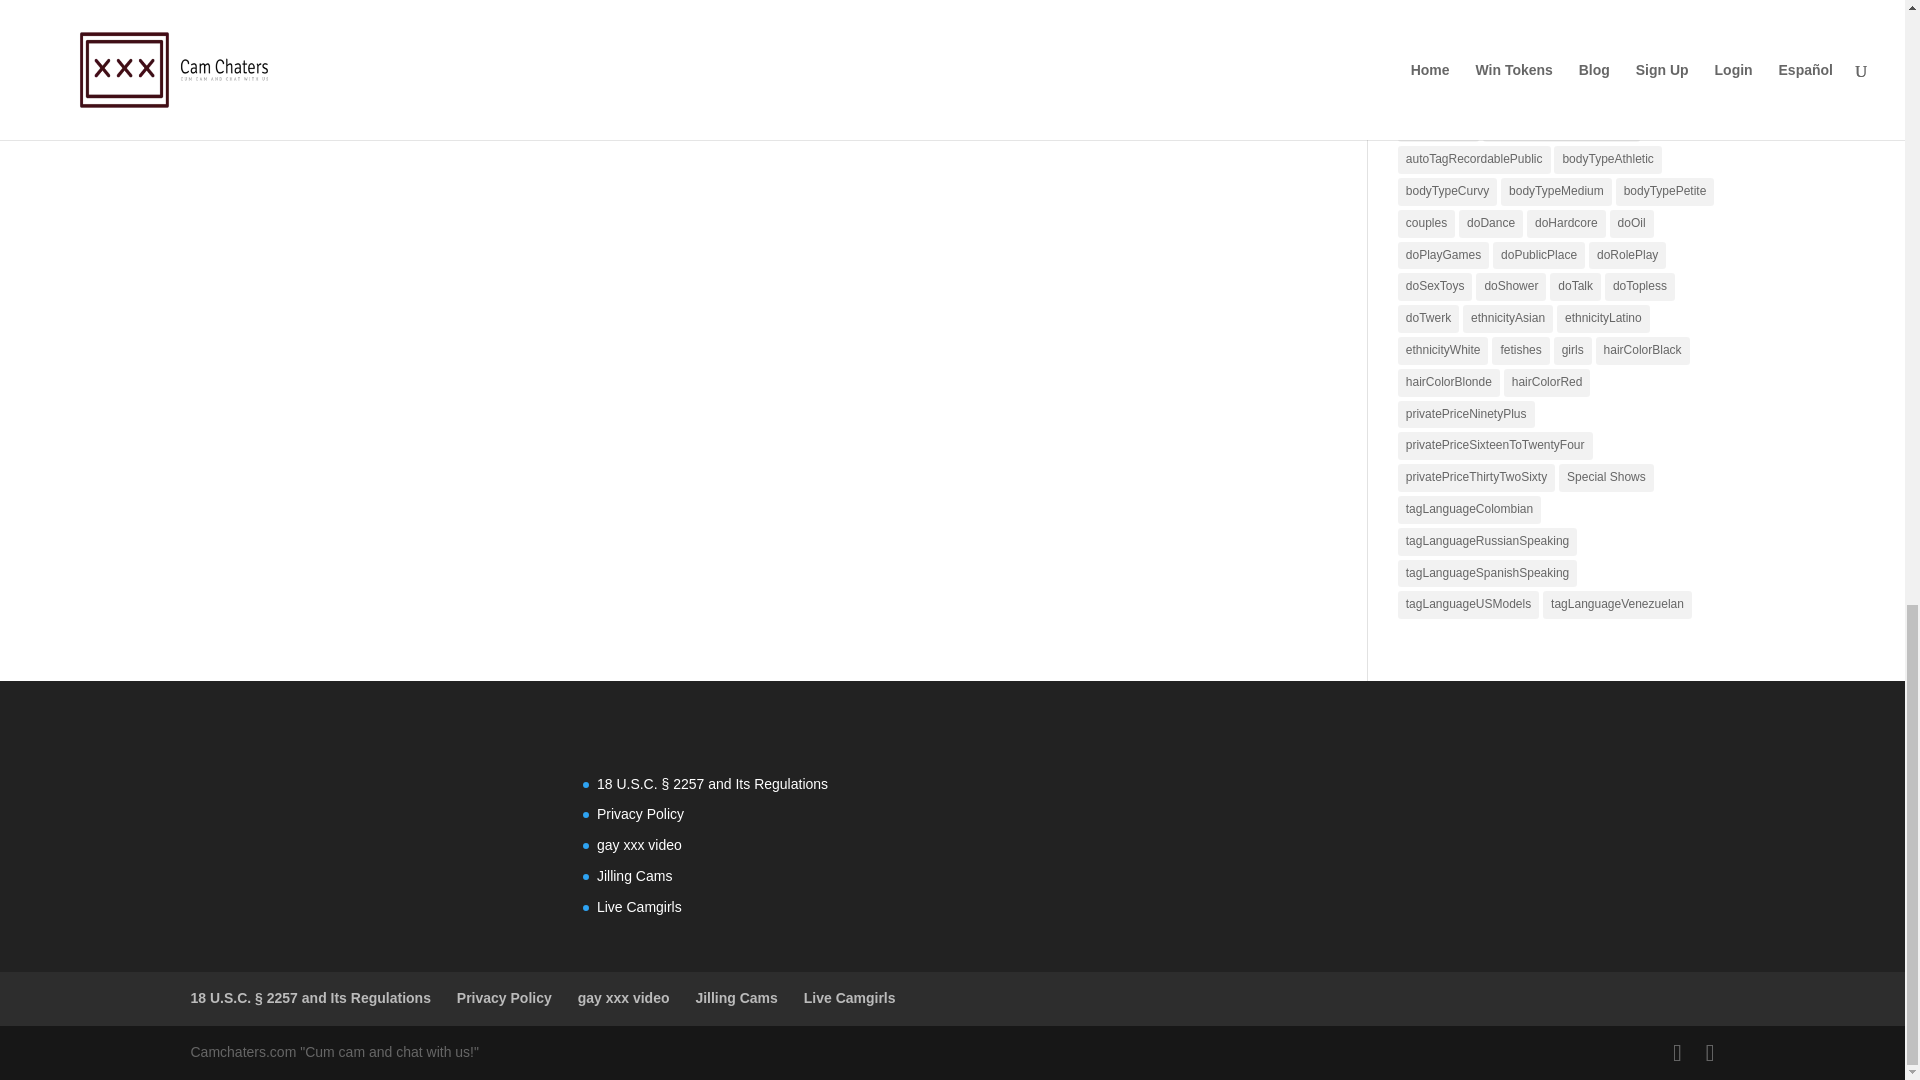 This screenshot has height=1080, width=1920. Describe the element at coordinates (1539, 256) in the screenshot. I see `doPublicPlace` at that location.